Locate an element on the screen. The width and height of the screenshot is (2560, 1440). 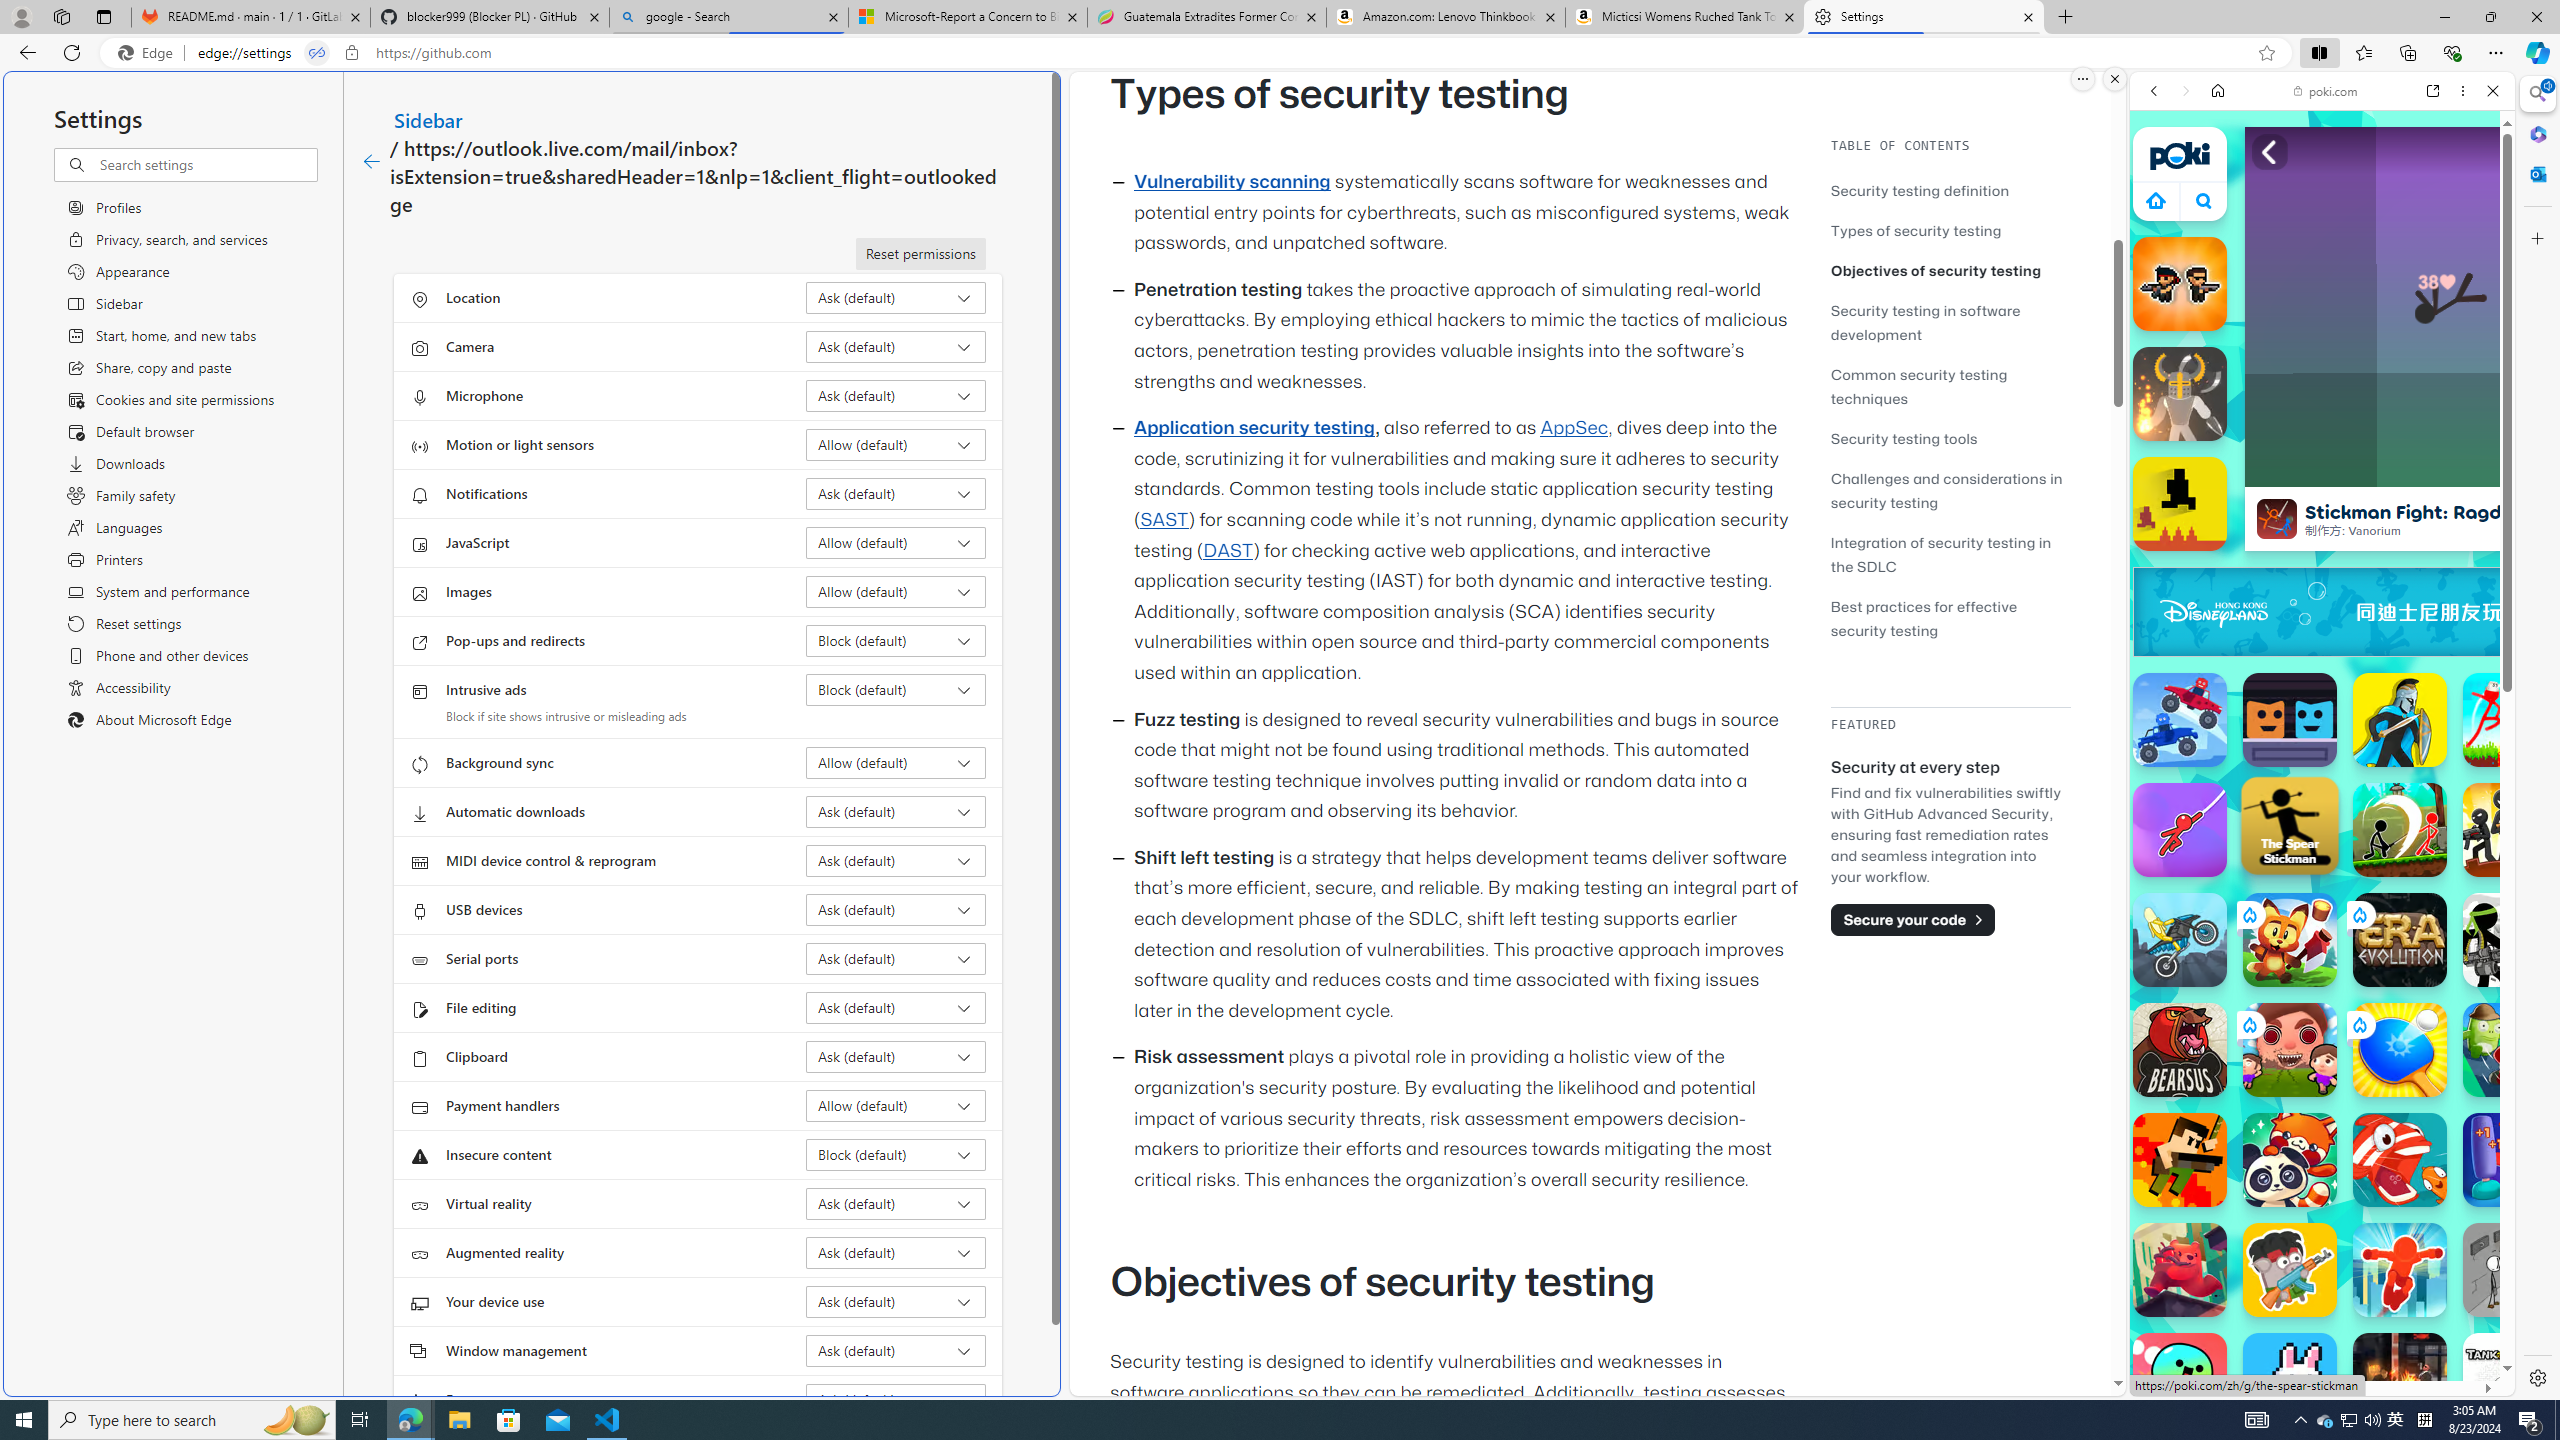
Integration of security testing in the SDLC is located at coordinates (1950, 554).